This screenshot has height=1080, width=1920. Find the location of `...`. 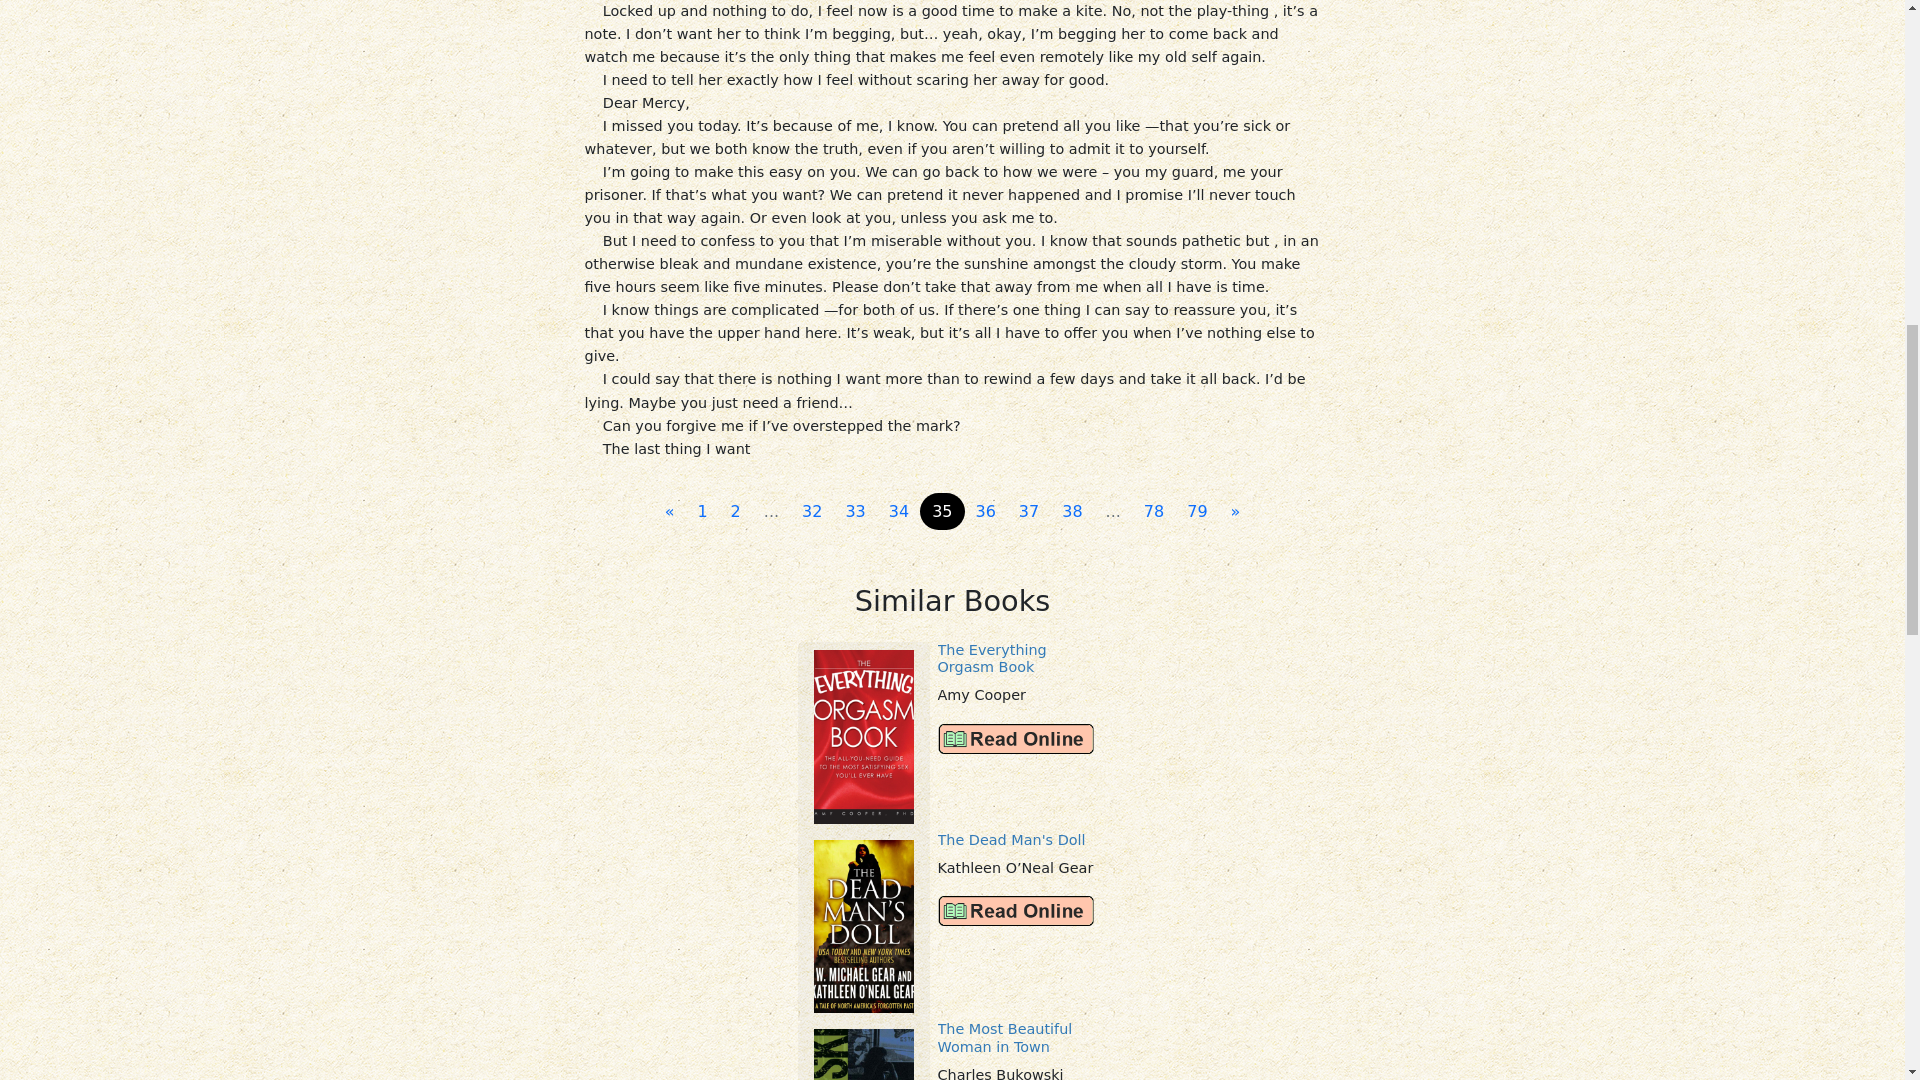

... is located at coordinates (1113, 512).